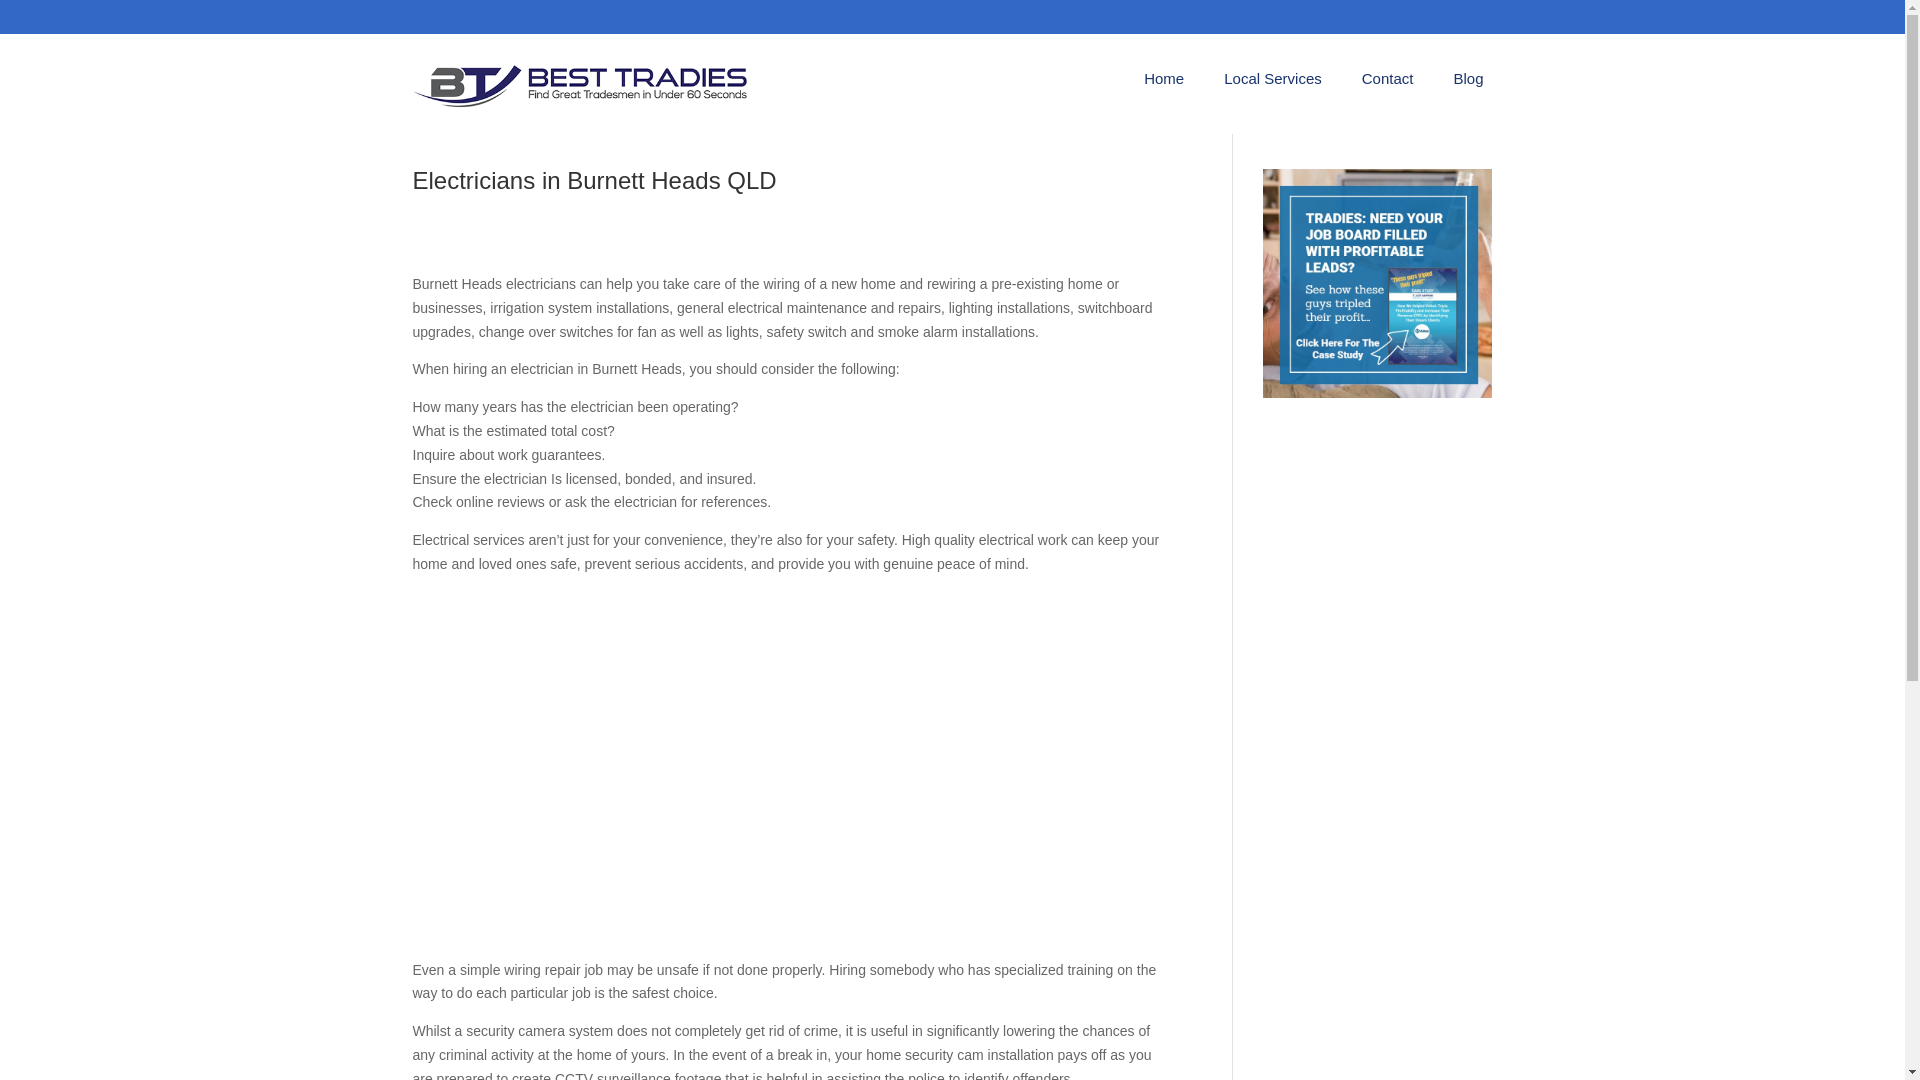  I want to click on Contact, so click(1387, 82).